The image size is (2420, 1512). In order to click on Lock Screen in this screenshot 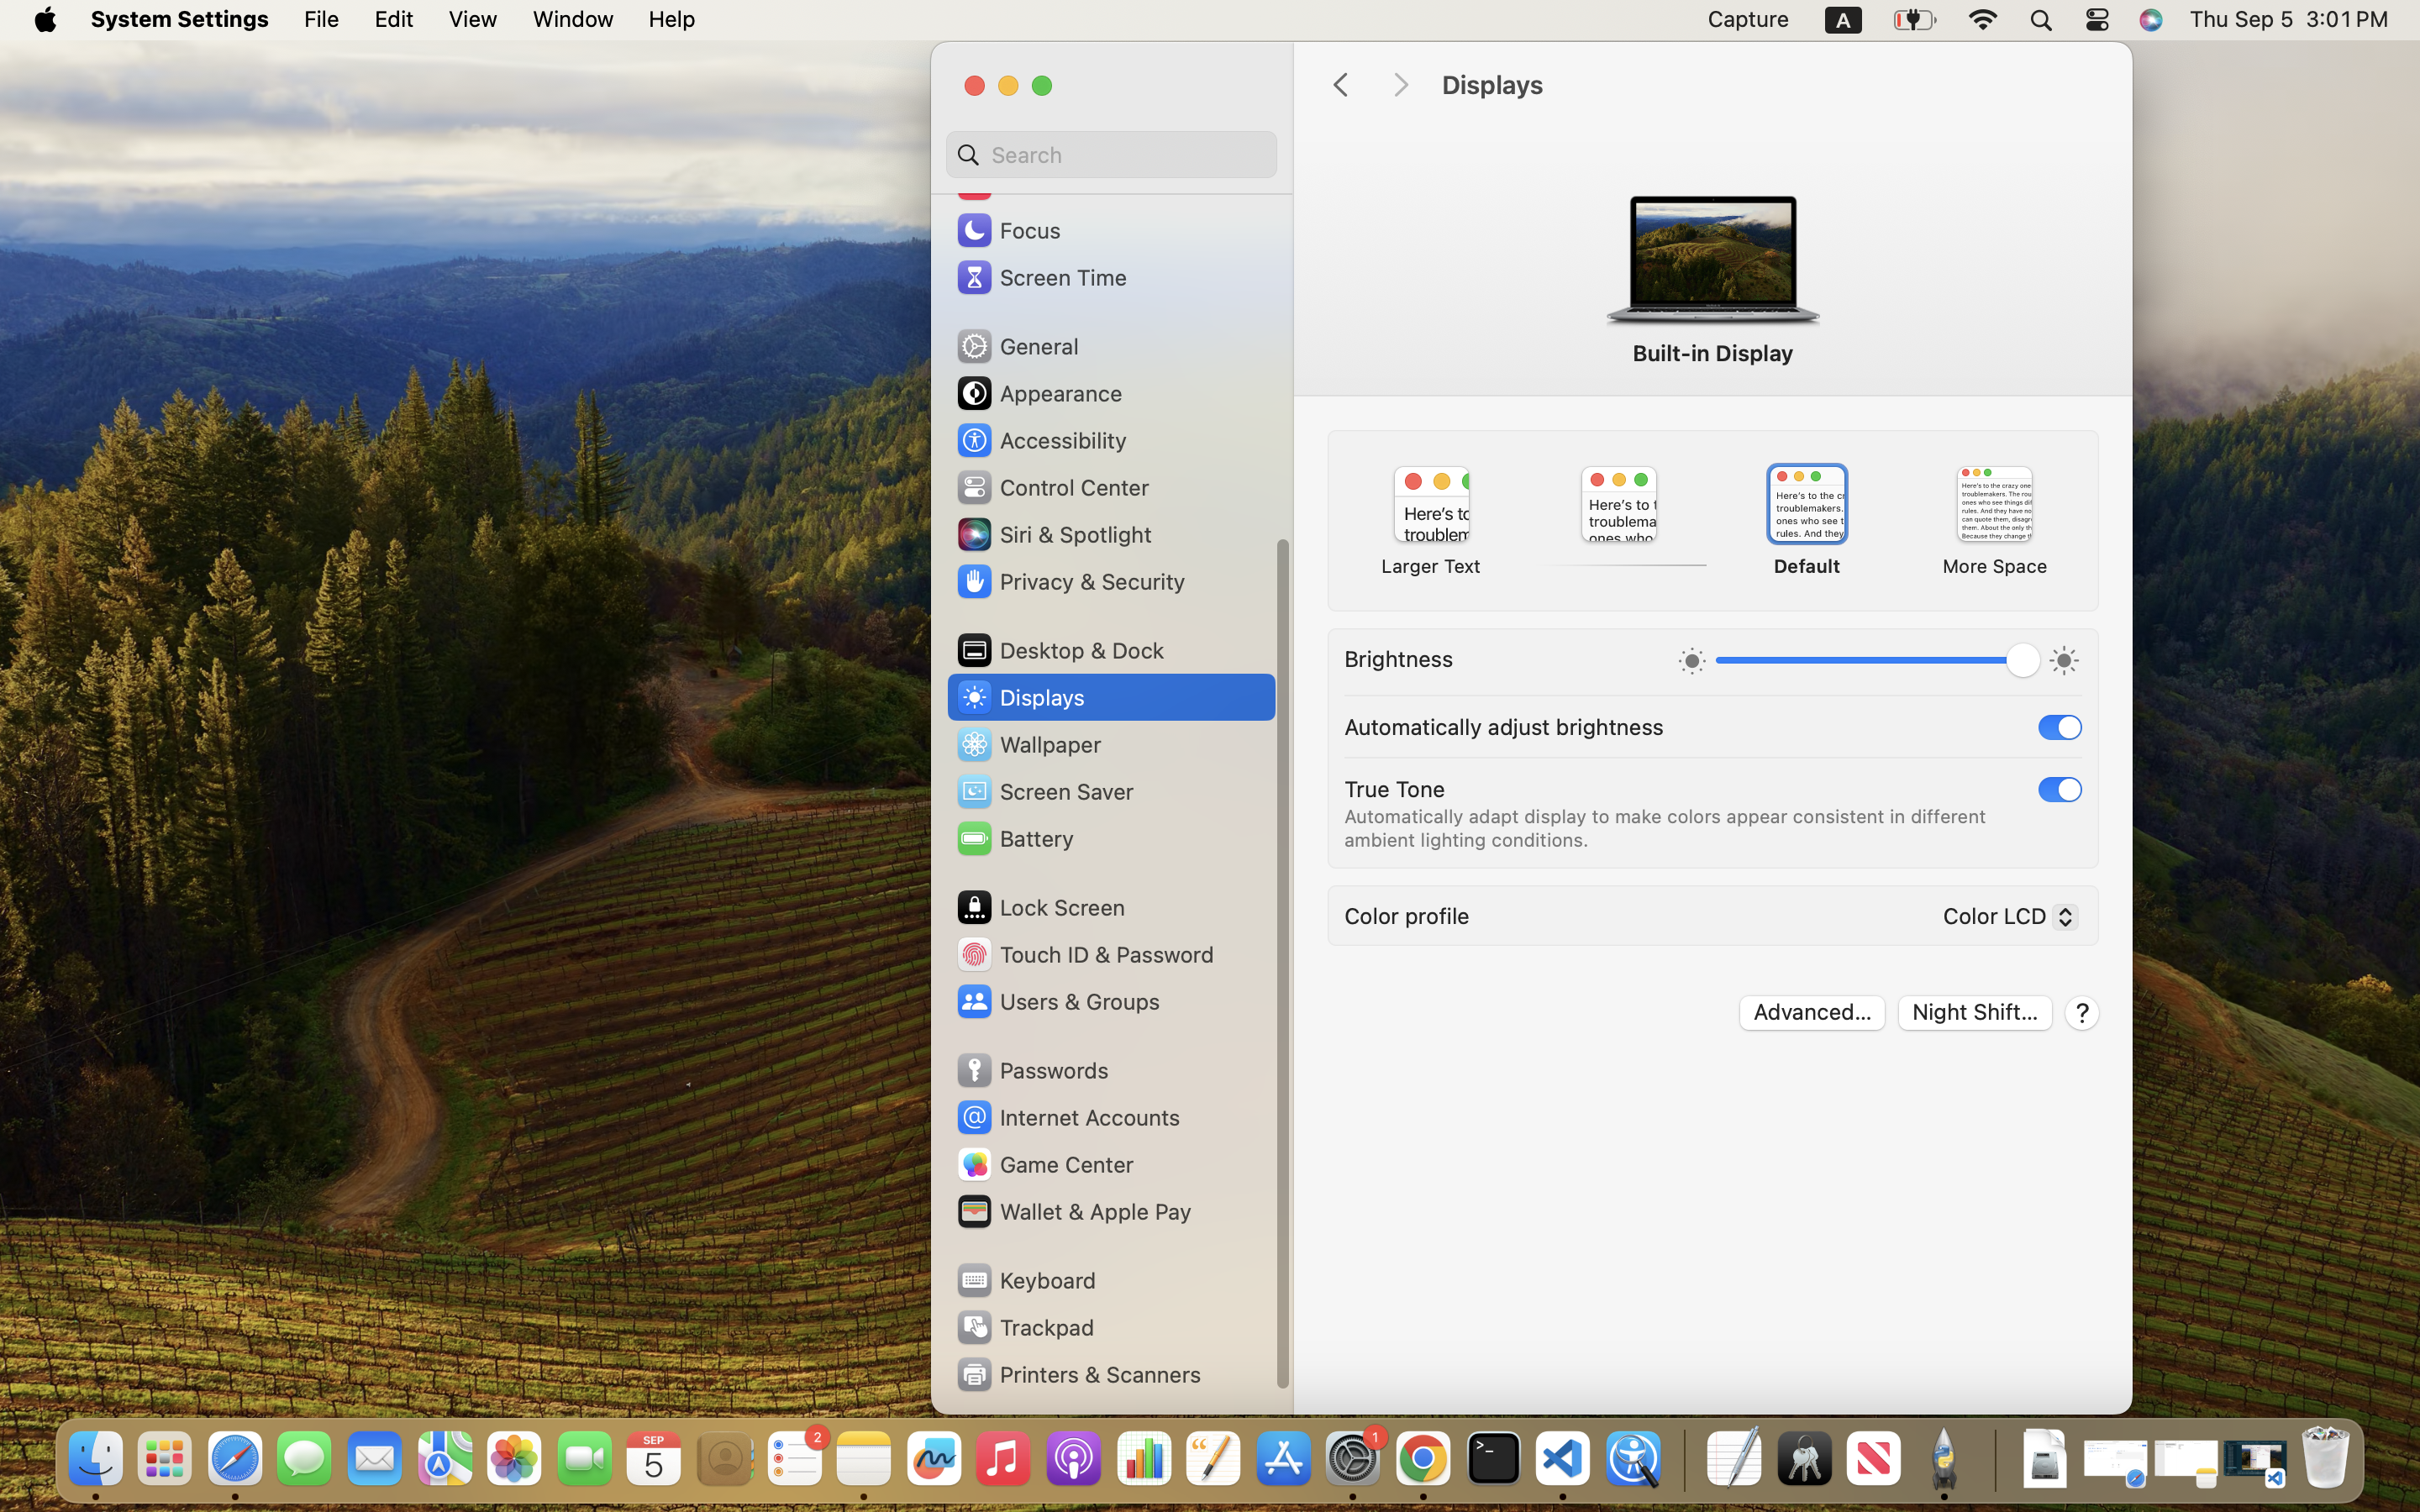, I will do `click(1040, 907)`.